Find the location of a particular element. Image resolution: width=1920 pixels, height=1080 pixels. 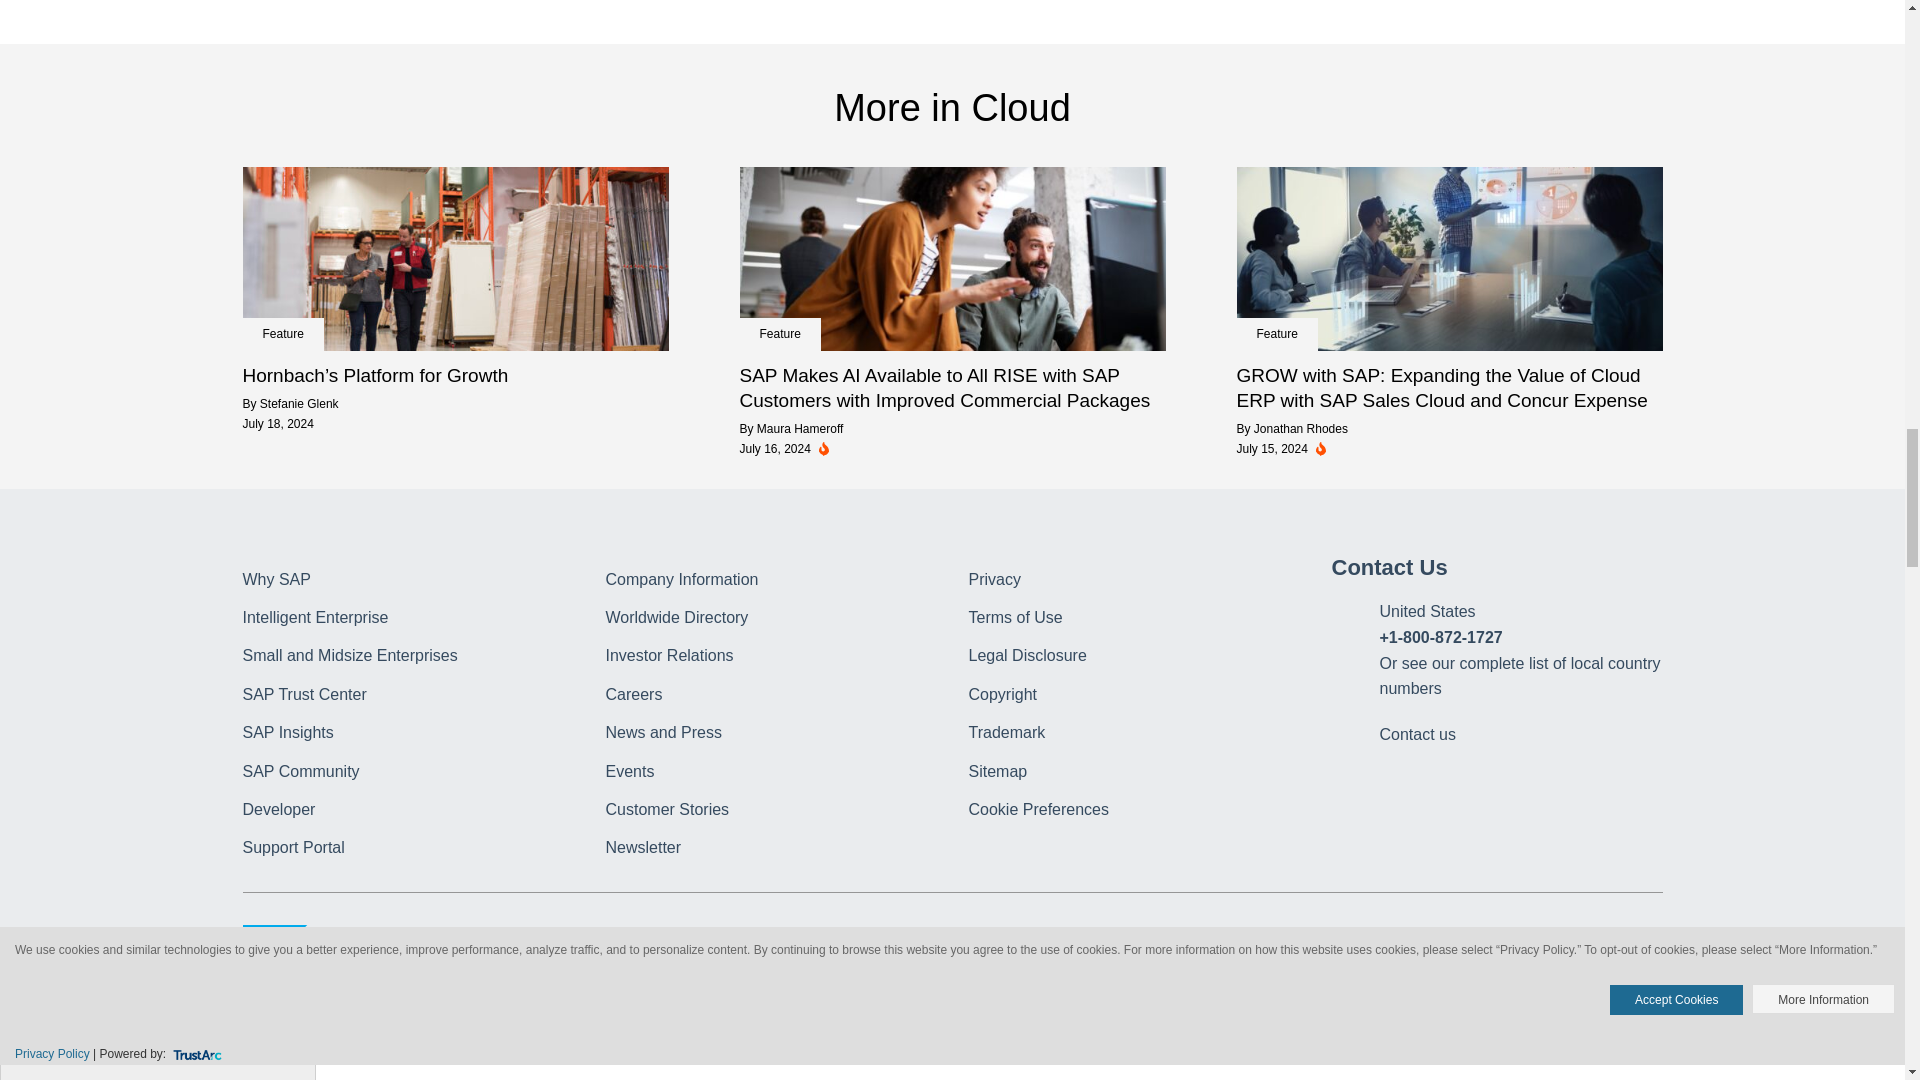

Posts by Stefanie Glenk is located at coordinates (299, 404).